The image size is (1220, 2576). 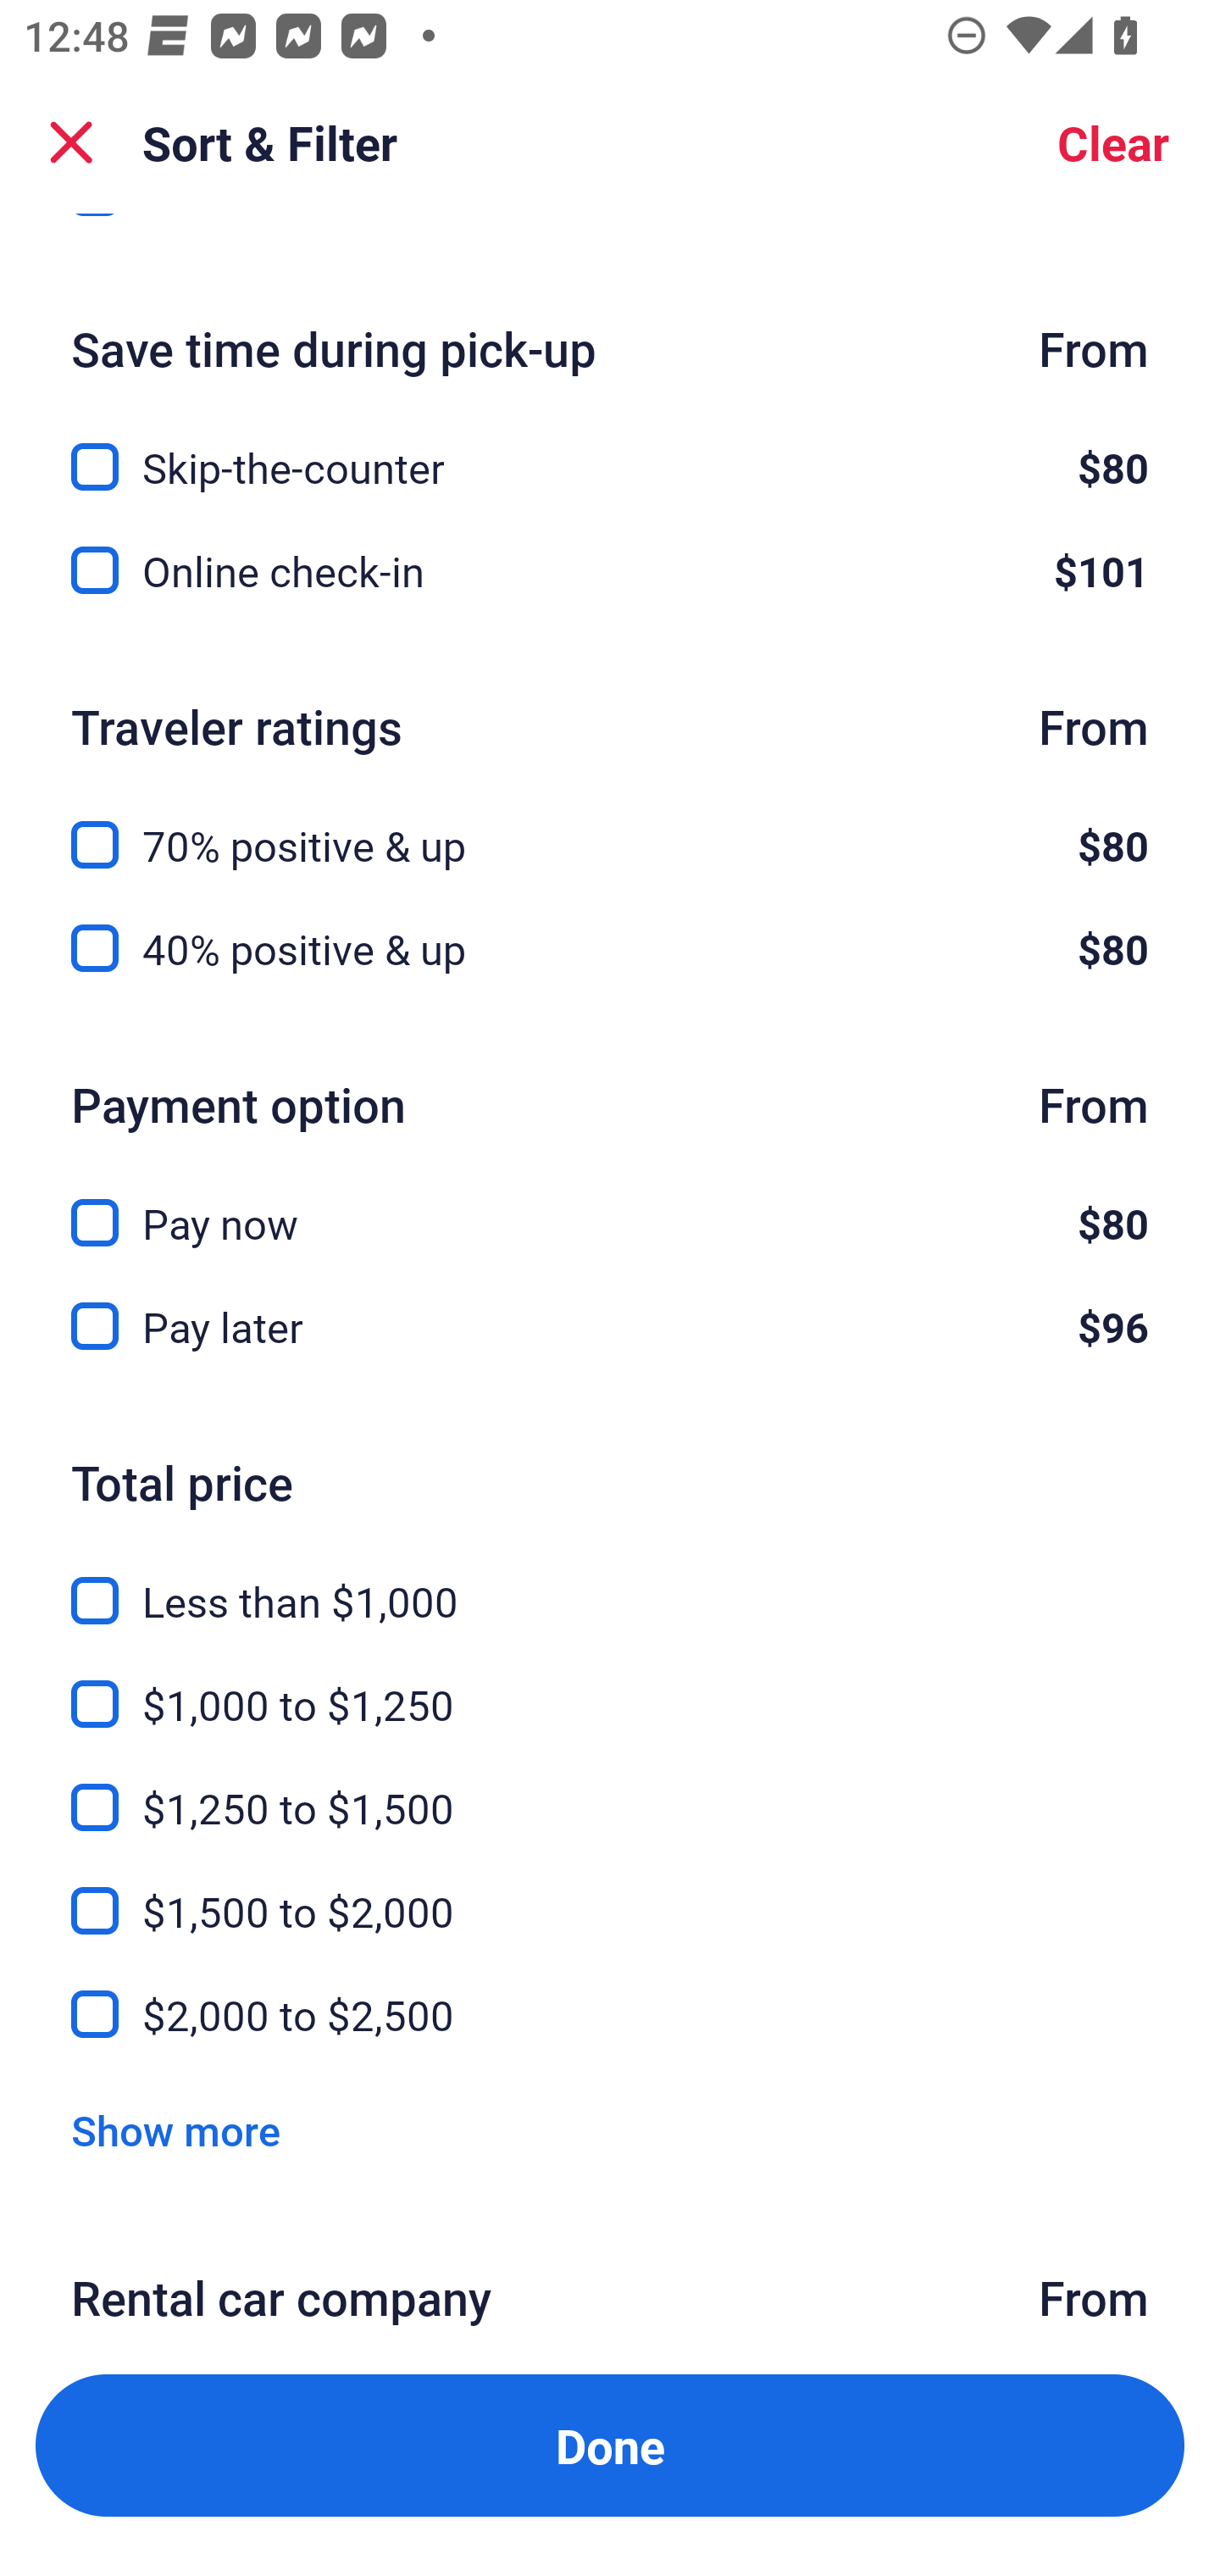 What do you see at coordinates (71, 142) in the screenshot?
I see `Close Sort and Filter` at bounding box center [71, 142].